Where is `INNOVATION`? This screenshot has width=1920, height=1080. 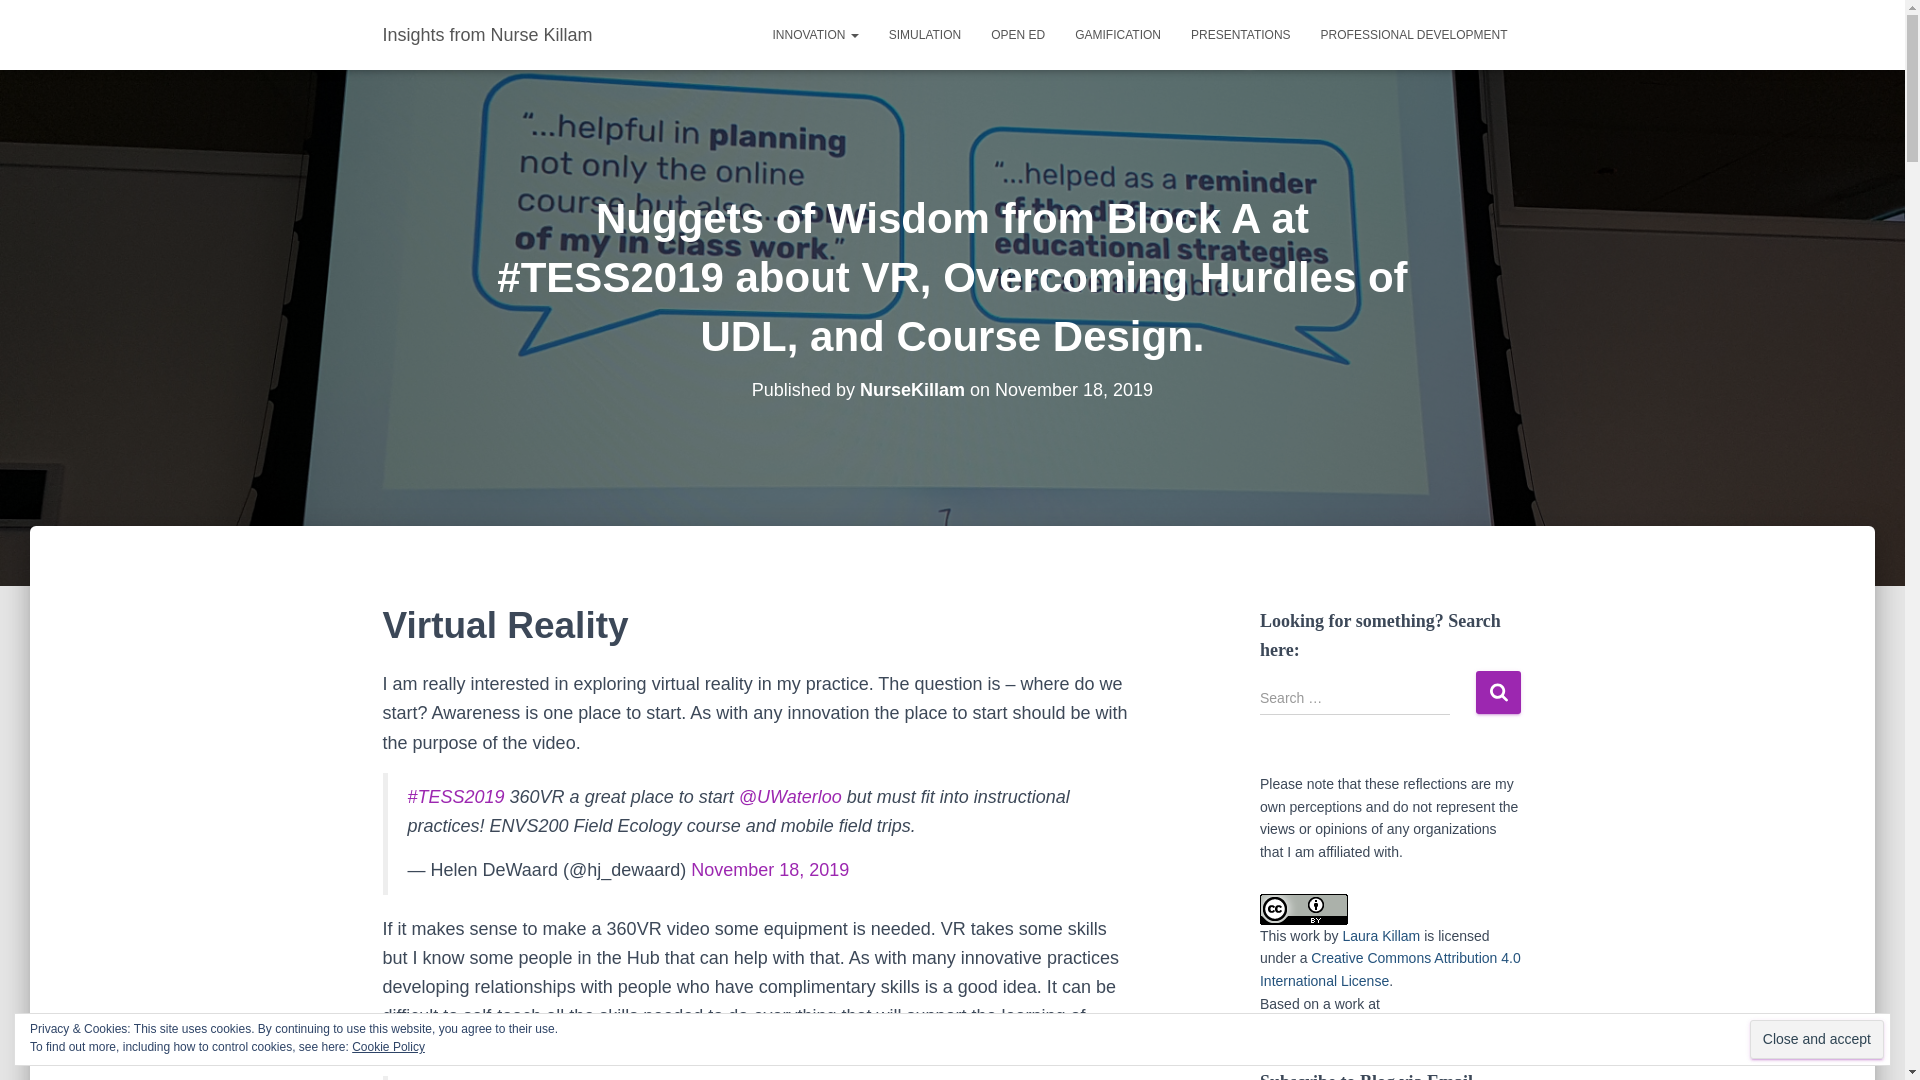
INNOVATION is located at coordinates (816, 34).